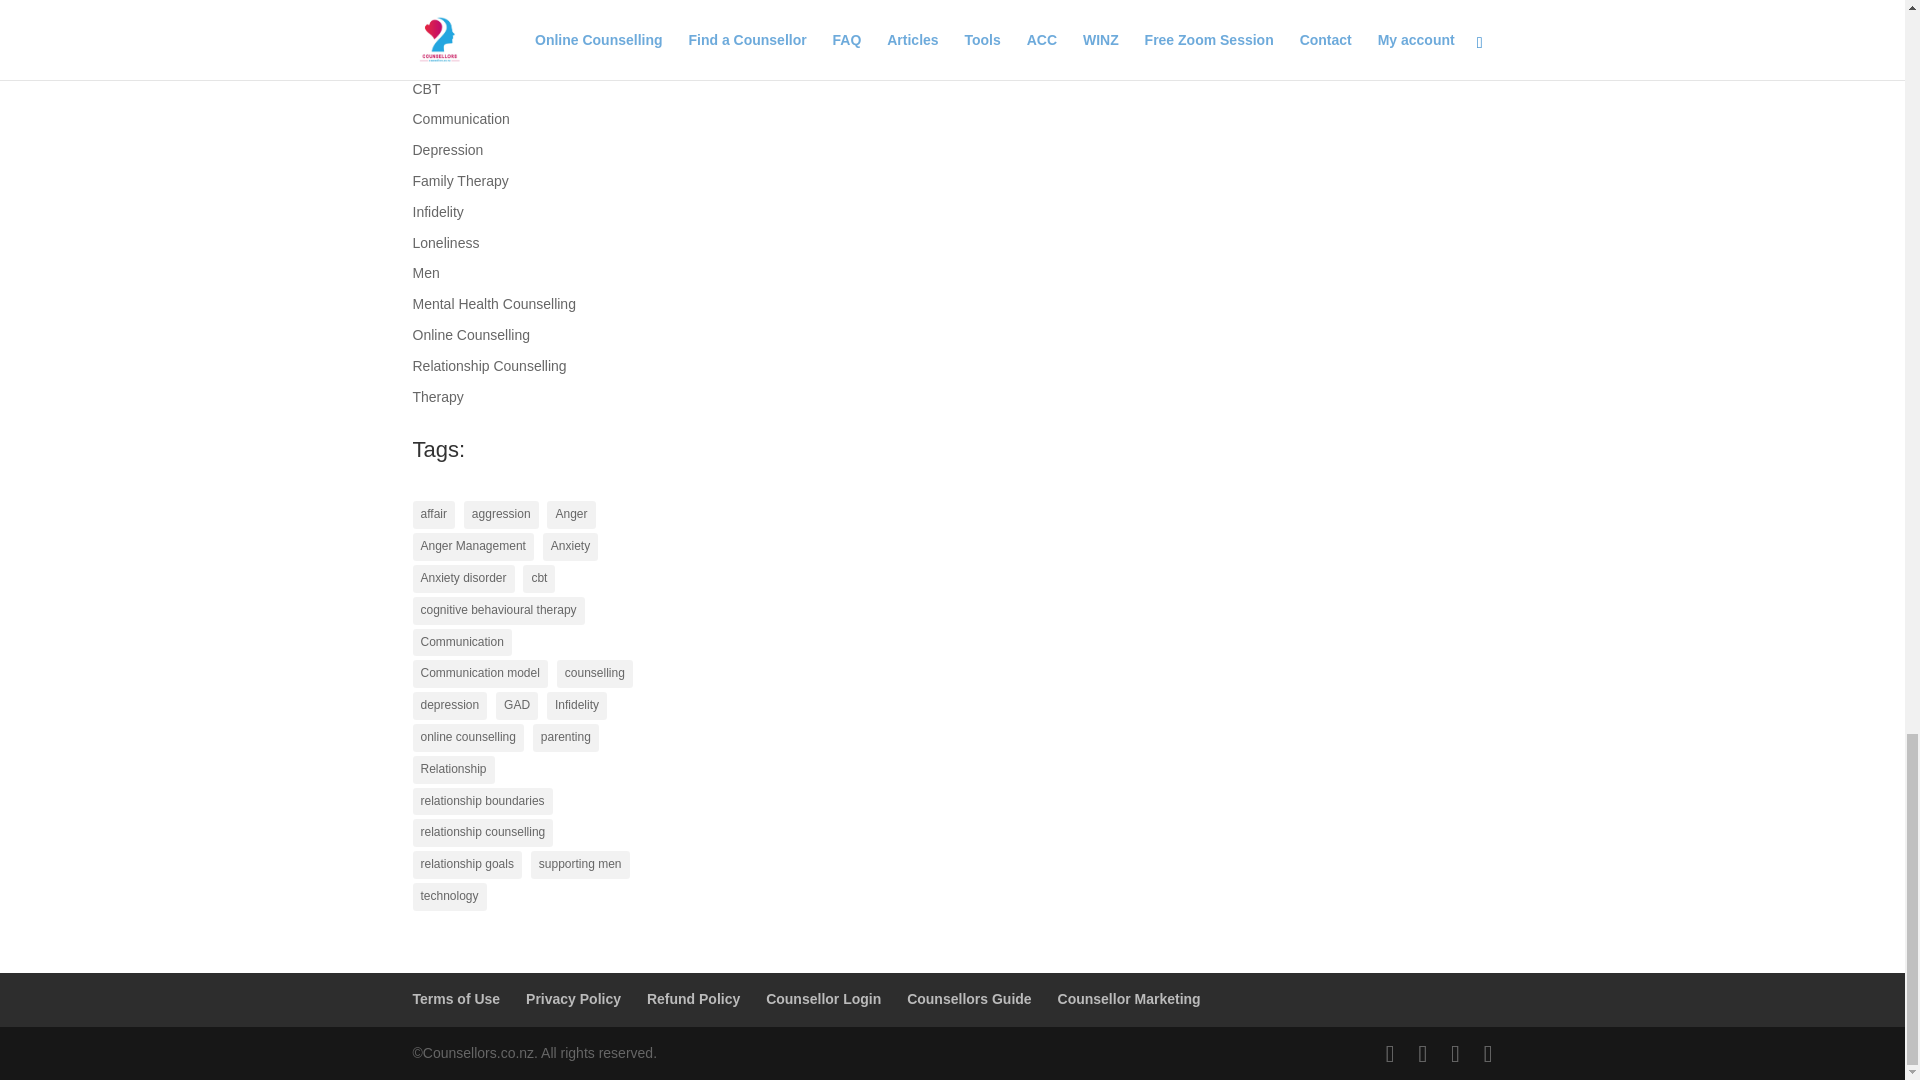 Image resolution: width=1920 pixels, height=1080 pixels. Describe the element at coordinates (460, 180) in the screenshot. I see `Family Therapy` at that location.